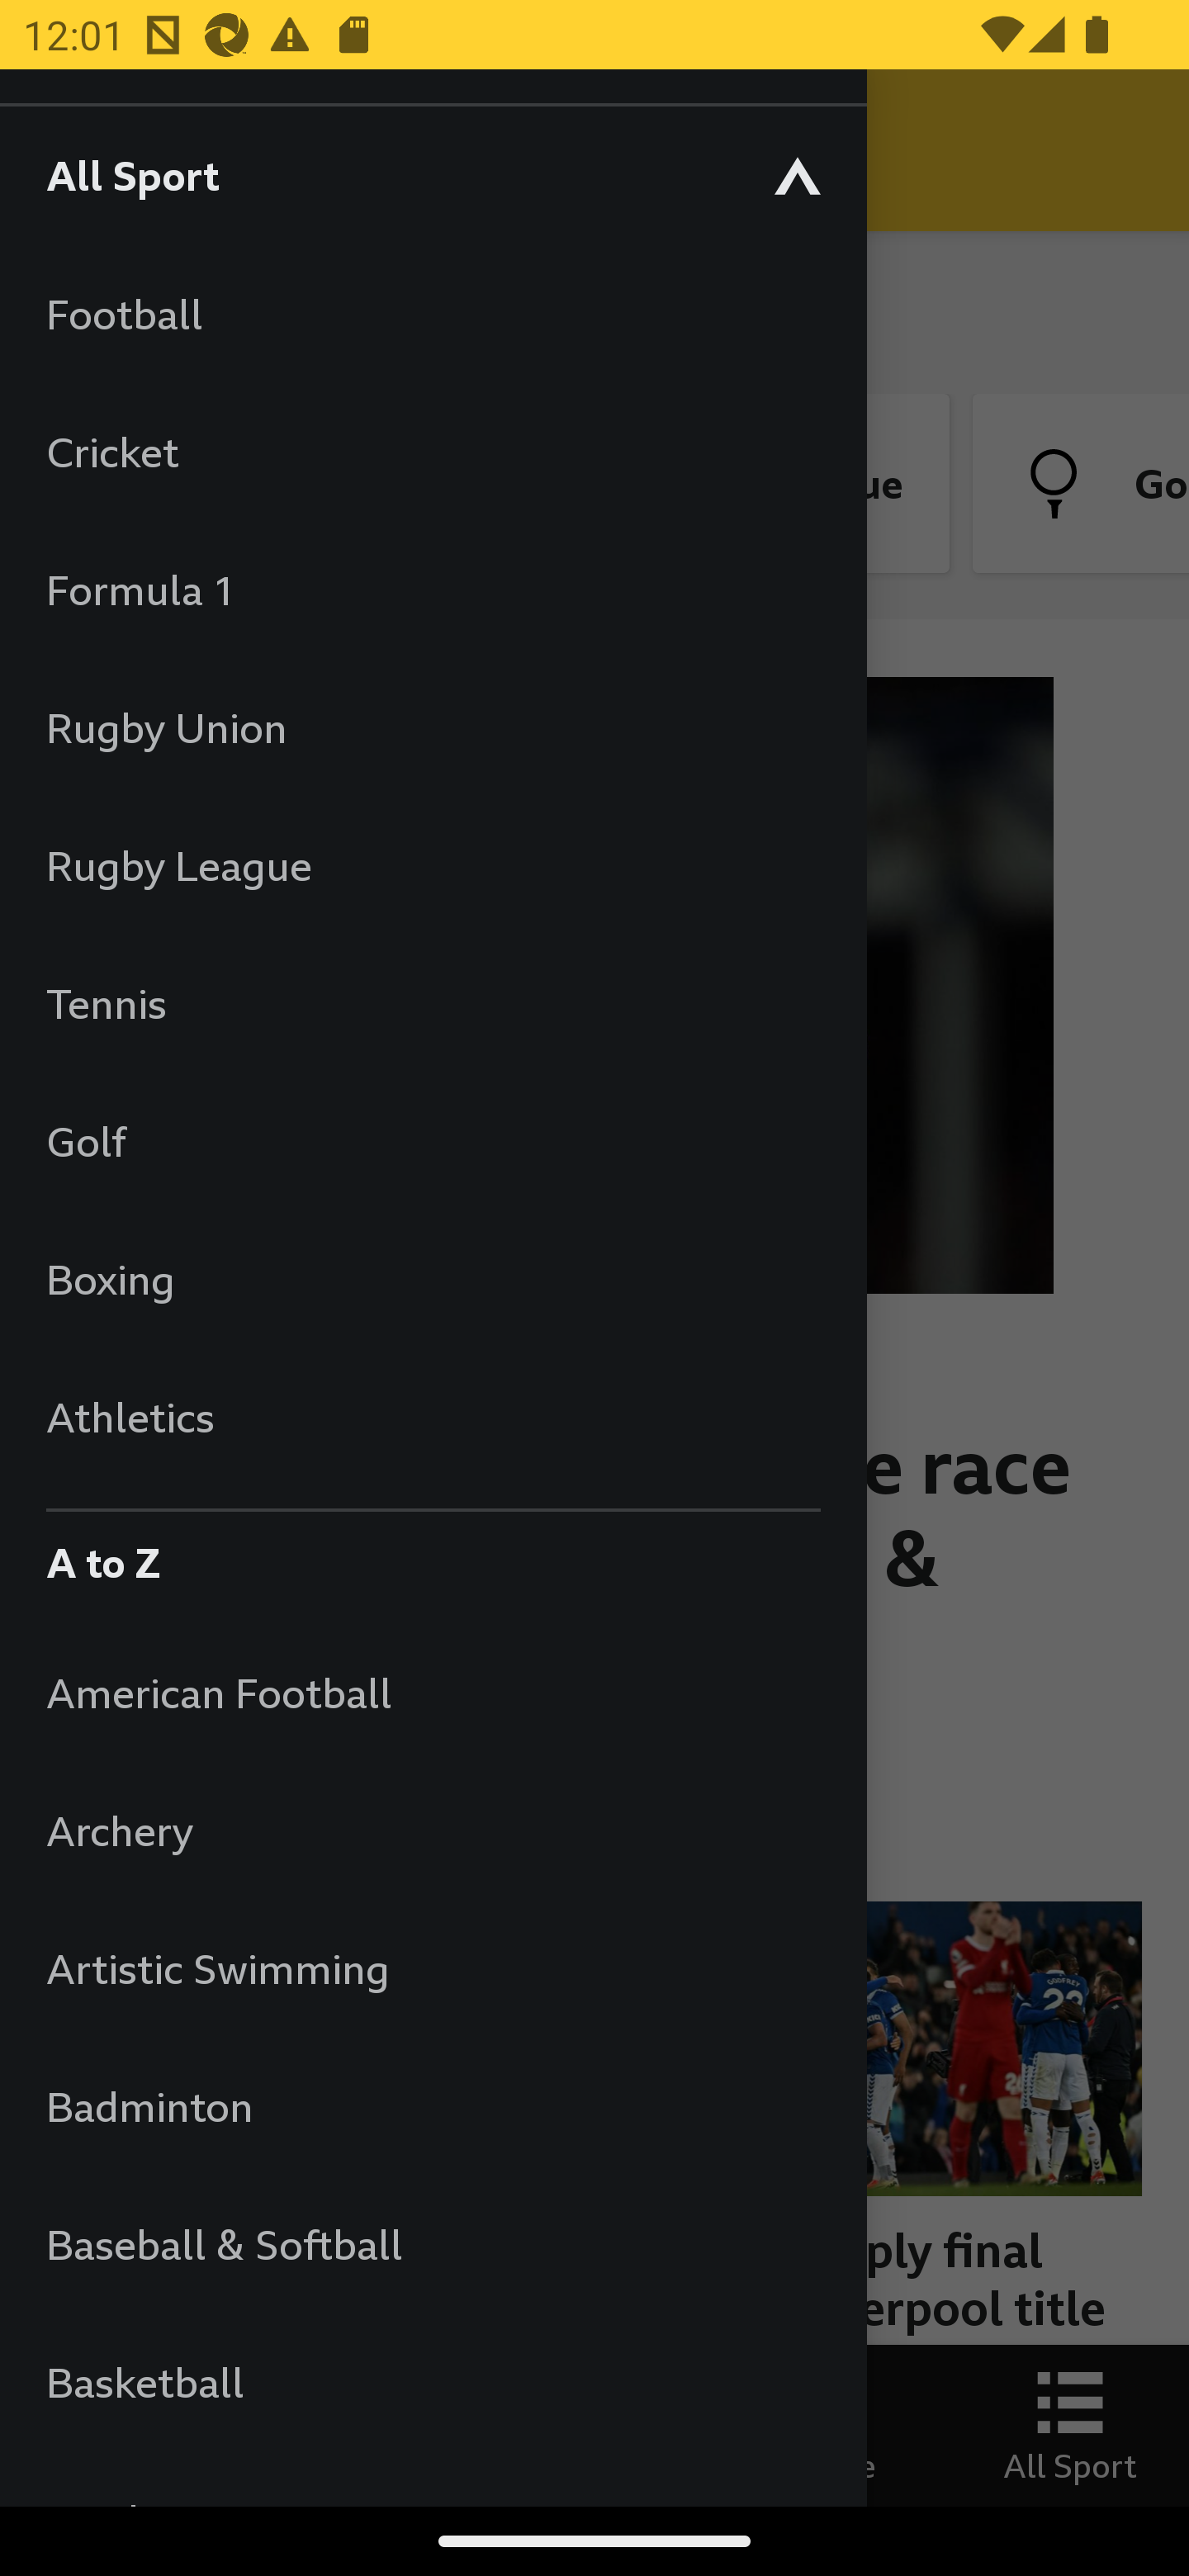 This screenshot has height=2576, width=1189. I want to click on Boxing, so click(433, 1278).